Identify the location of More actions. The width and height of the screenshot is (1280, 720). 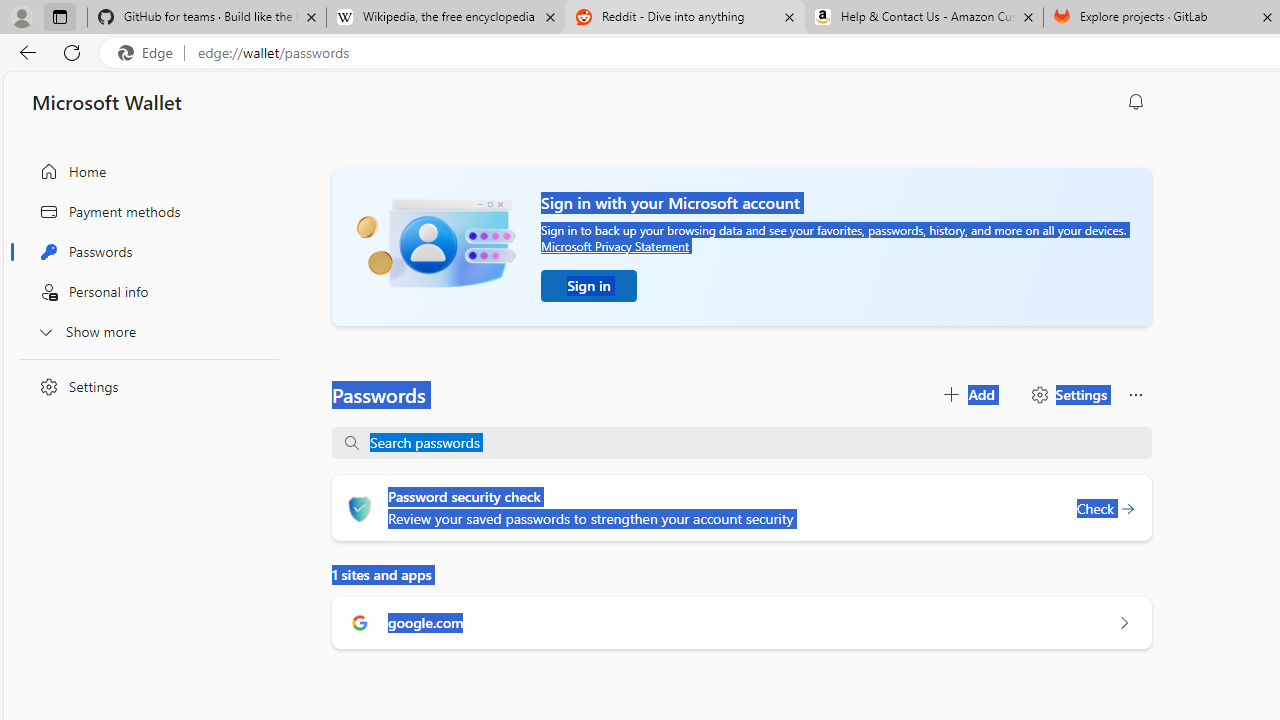
(1136, 394).